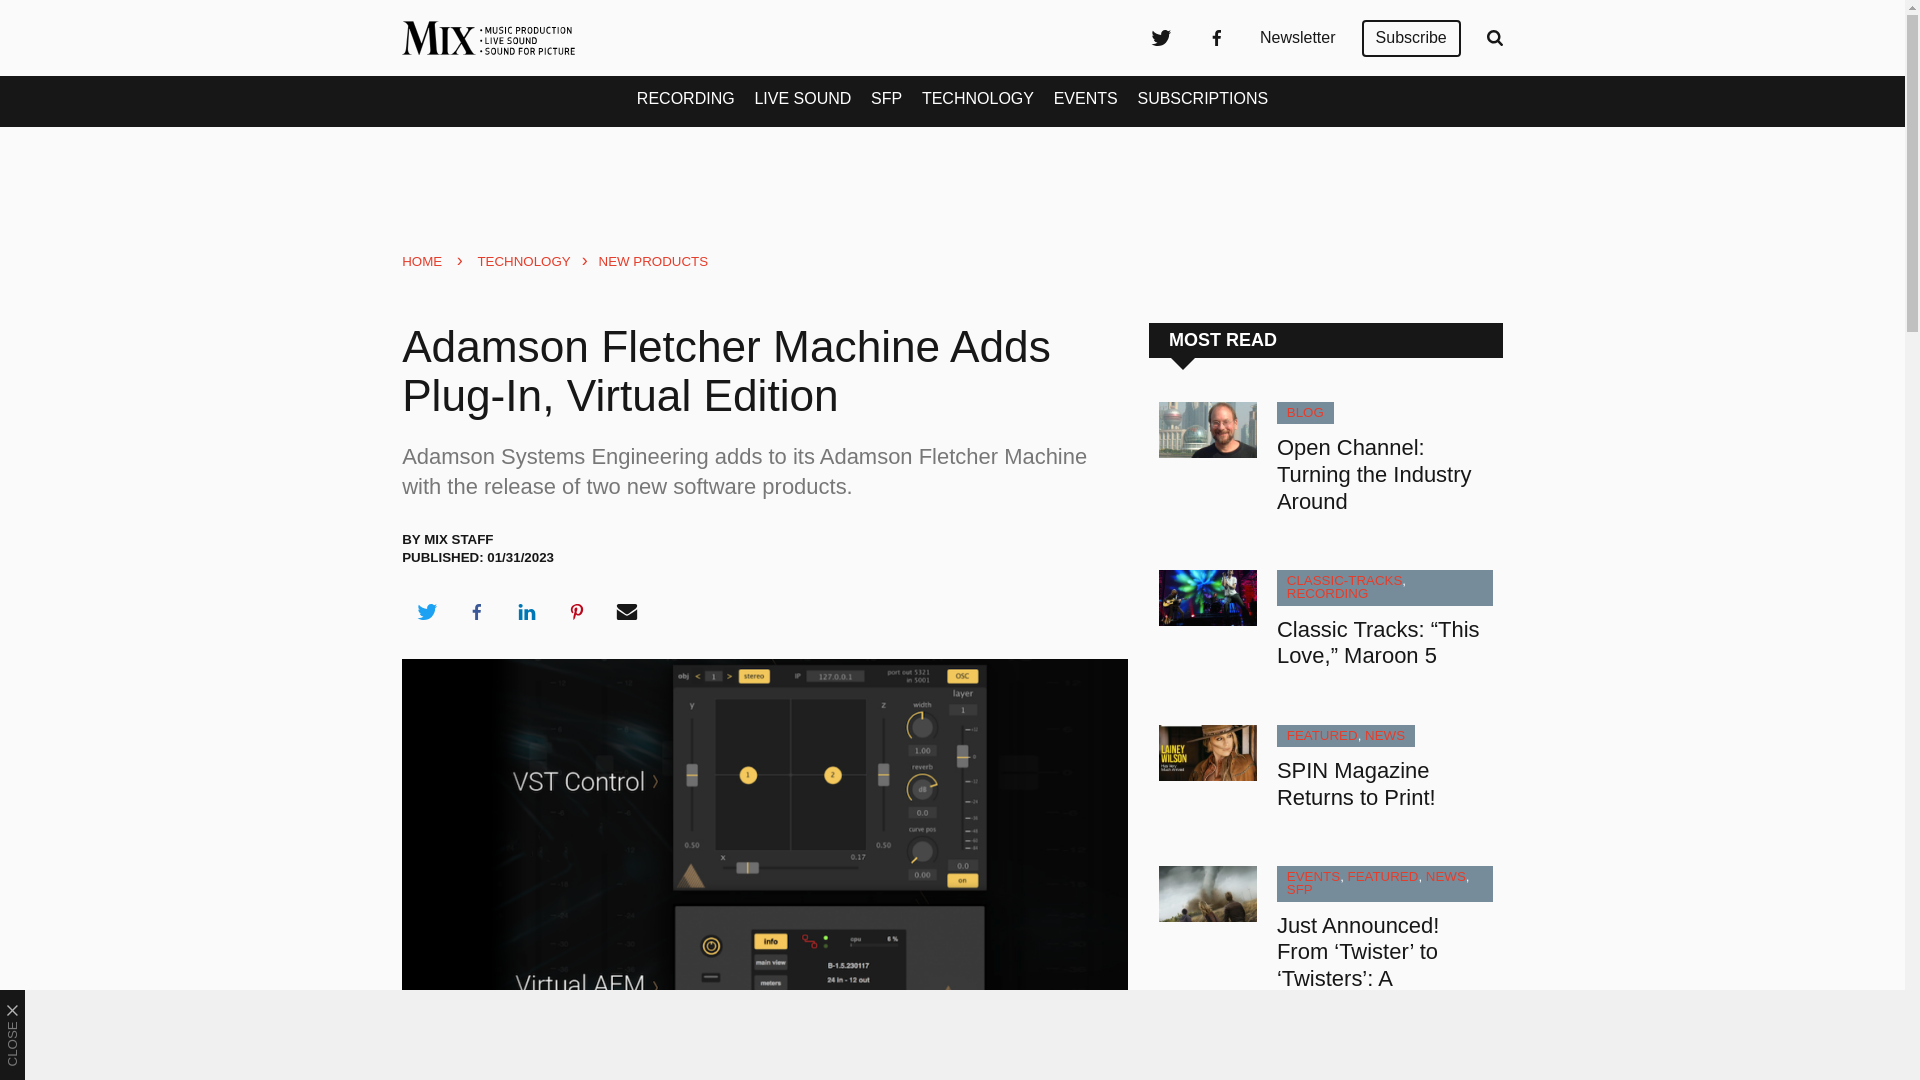 The image size is (1920, 1080). What do you see at coordinates (526, 612) in the screenshot?
I see `Share on LinkedIn` at bounding box center [526, 612].